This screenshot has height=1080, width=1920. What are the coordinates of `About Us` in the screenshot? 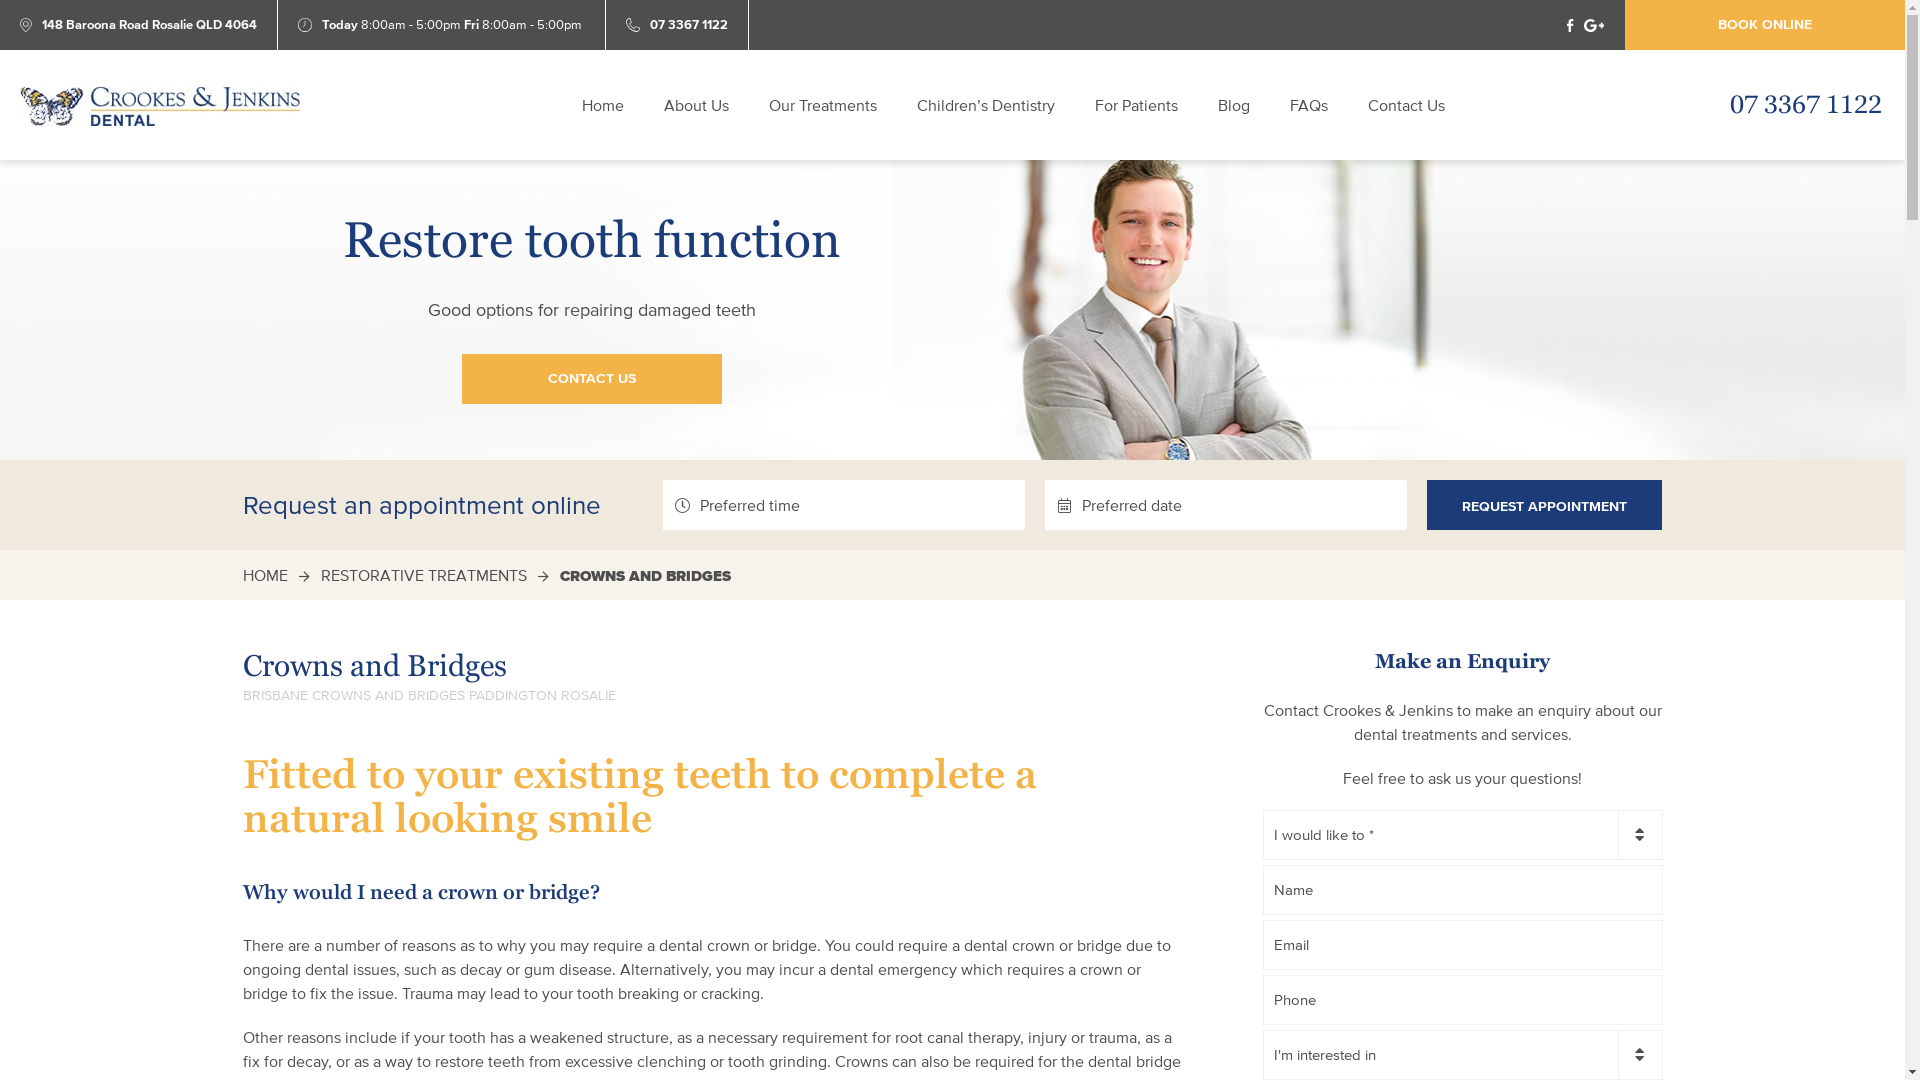 It's located at (696, 105).